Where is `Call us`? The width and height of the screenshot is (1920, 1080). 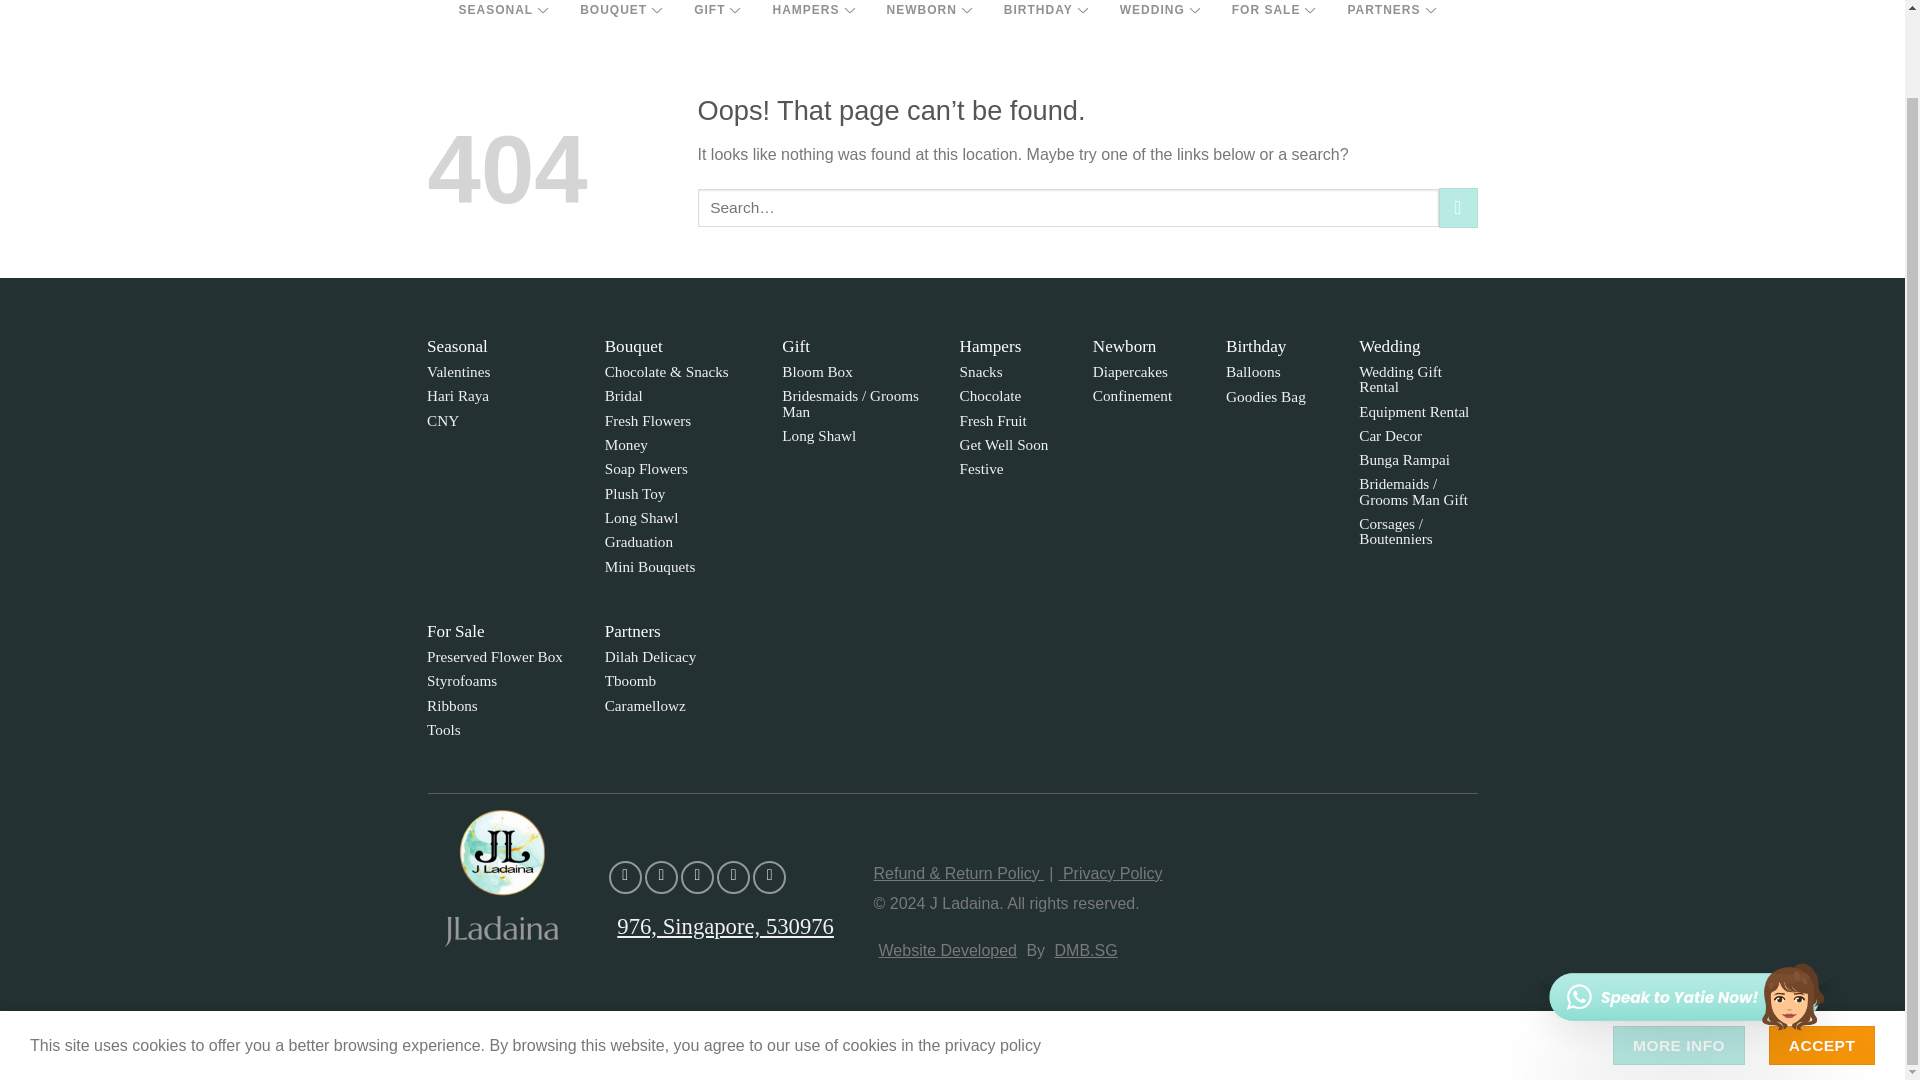
Call us is located at coordinates (768, 877).